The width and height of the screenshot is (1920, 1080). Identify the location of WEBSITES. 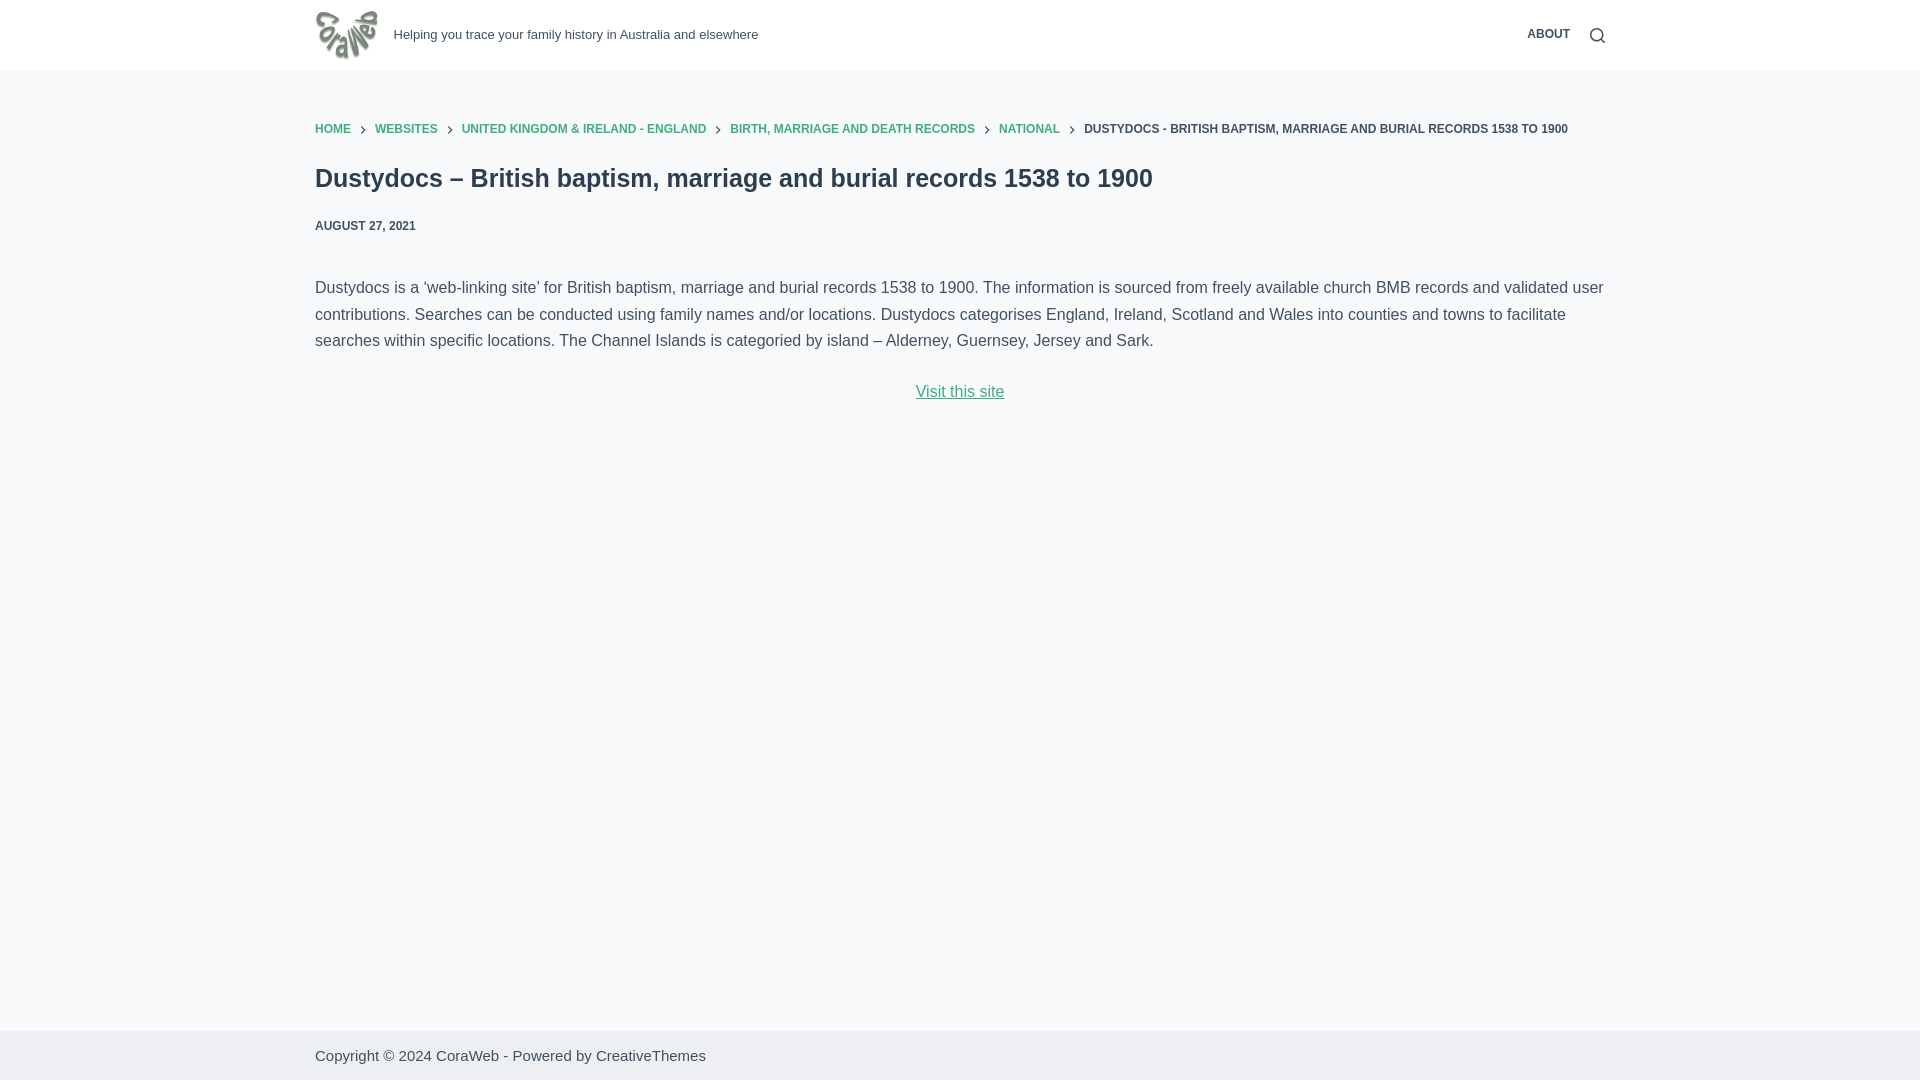
(406, 130).